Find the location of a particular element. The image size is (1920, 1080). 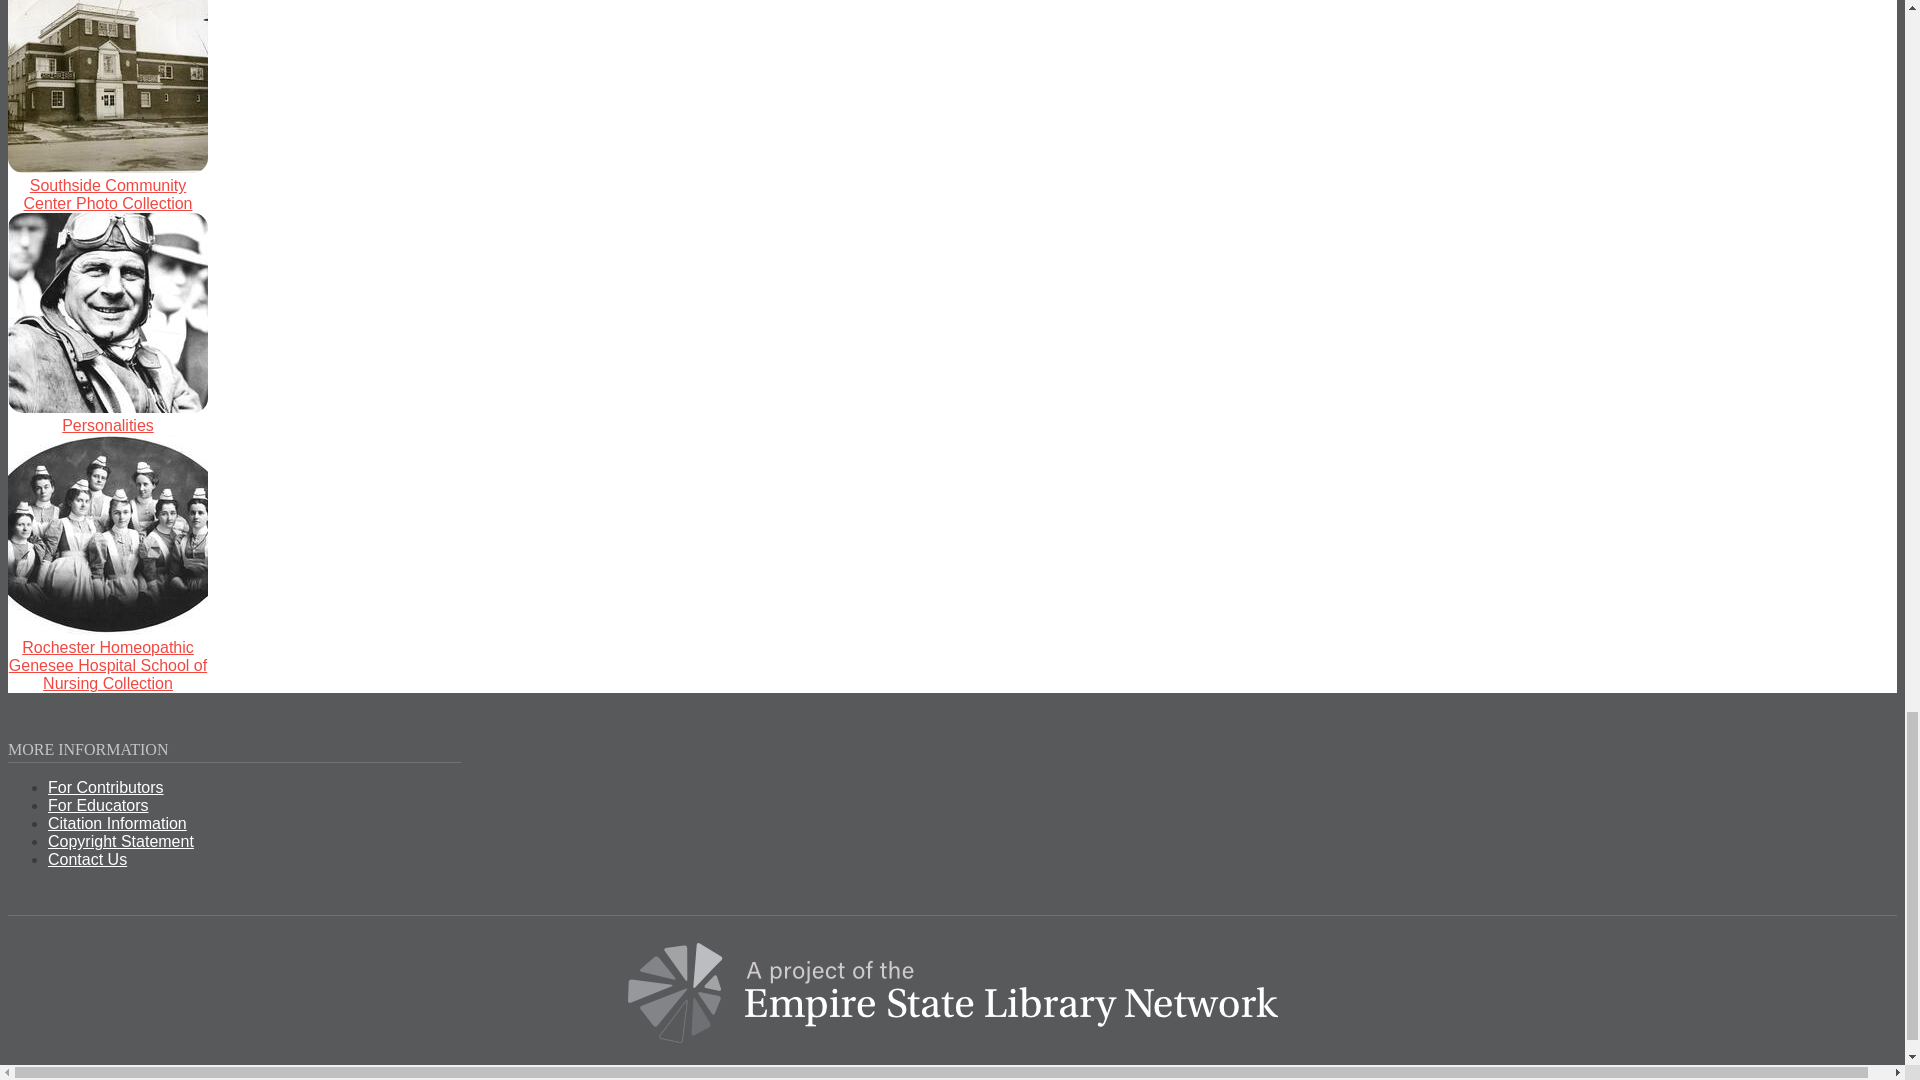

Southside Community Center Photo Collection is located at coordinates (108, 194).